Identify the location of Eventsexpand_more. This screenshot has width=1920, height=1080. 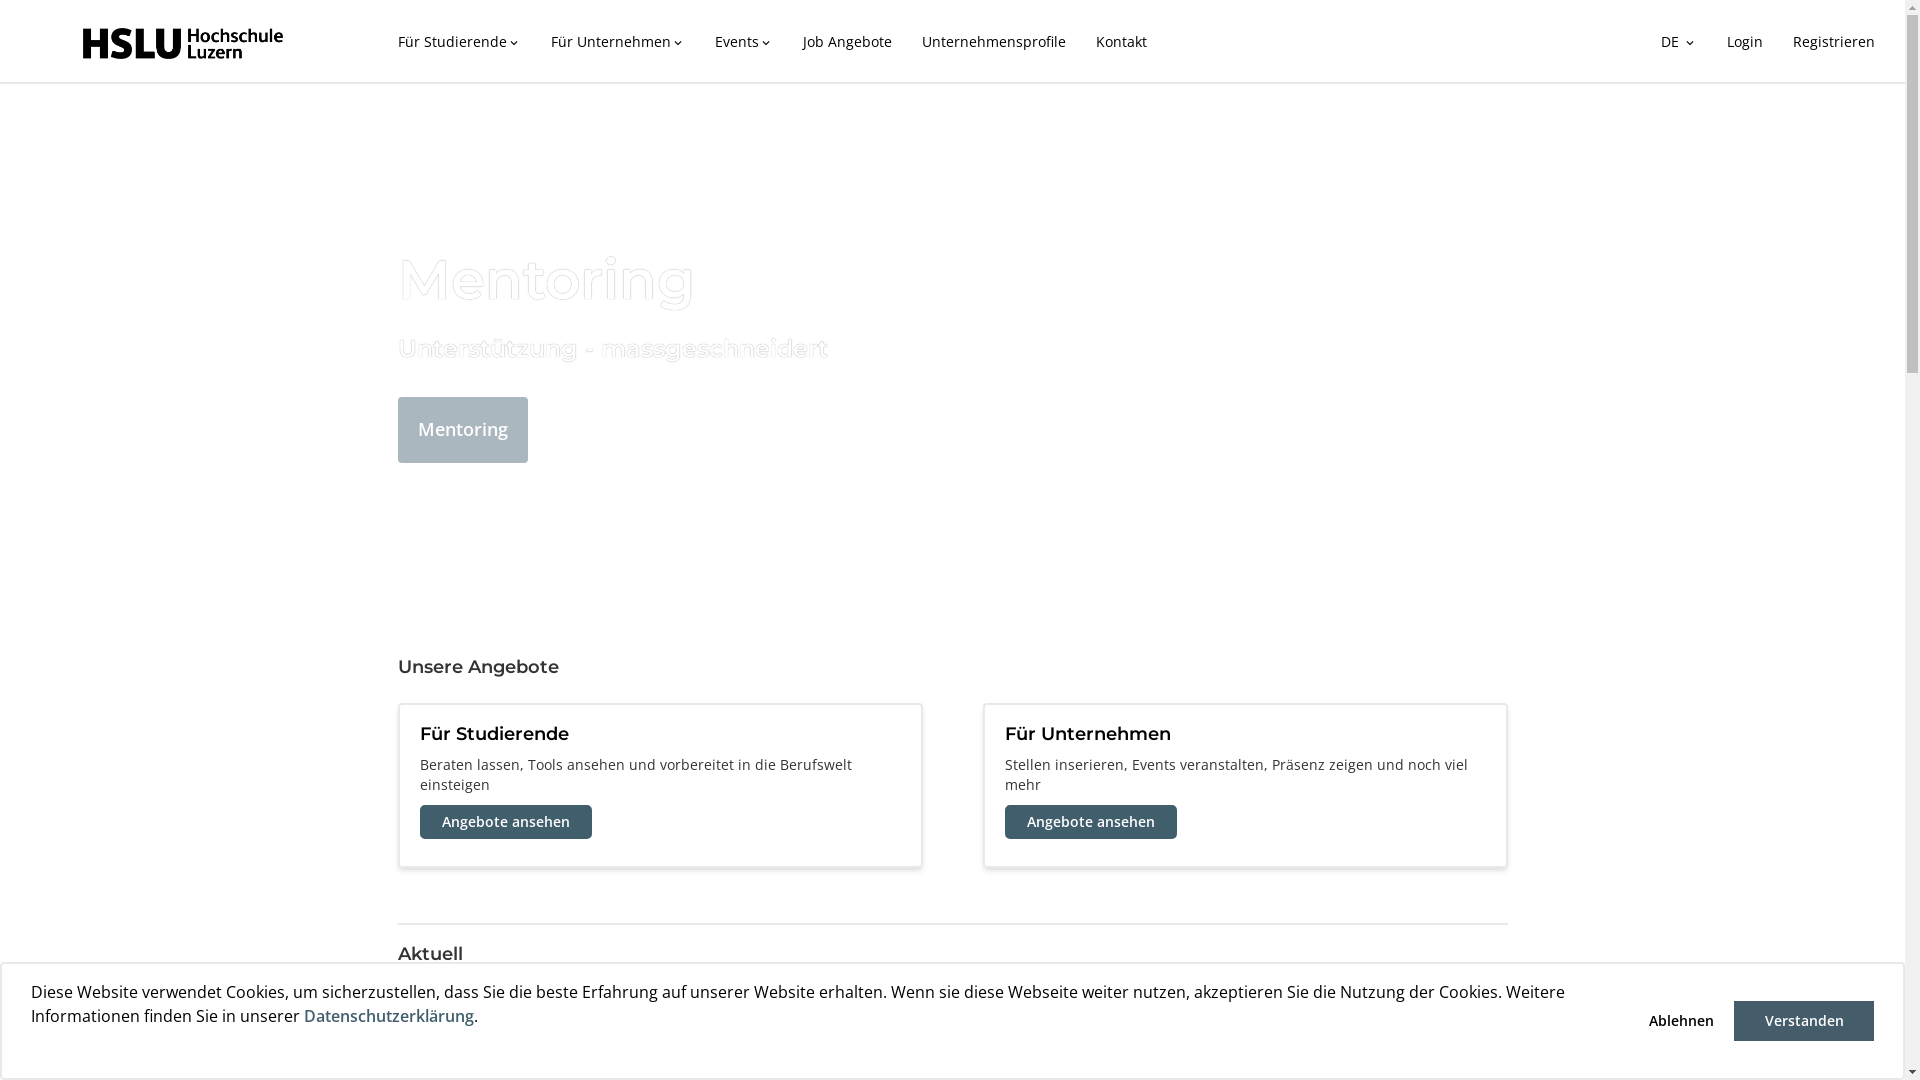
(744, 42).